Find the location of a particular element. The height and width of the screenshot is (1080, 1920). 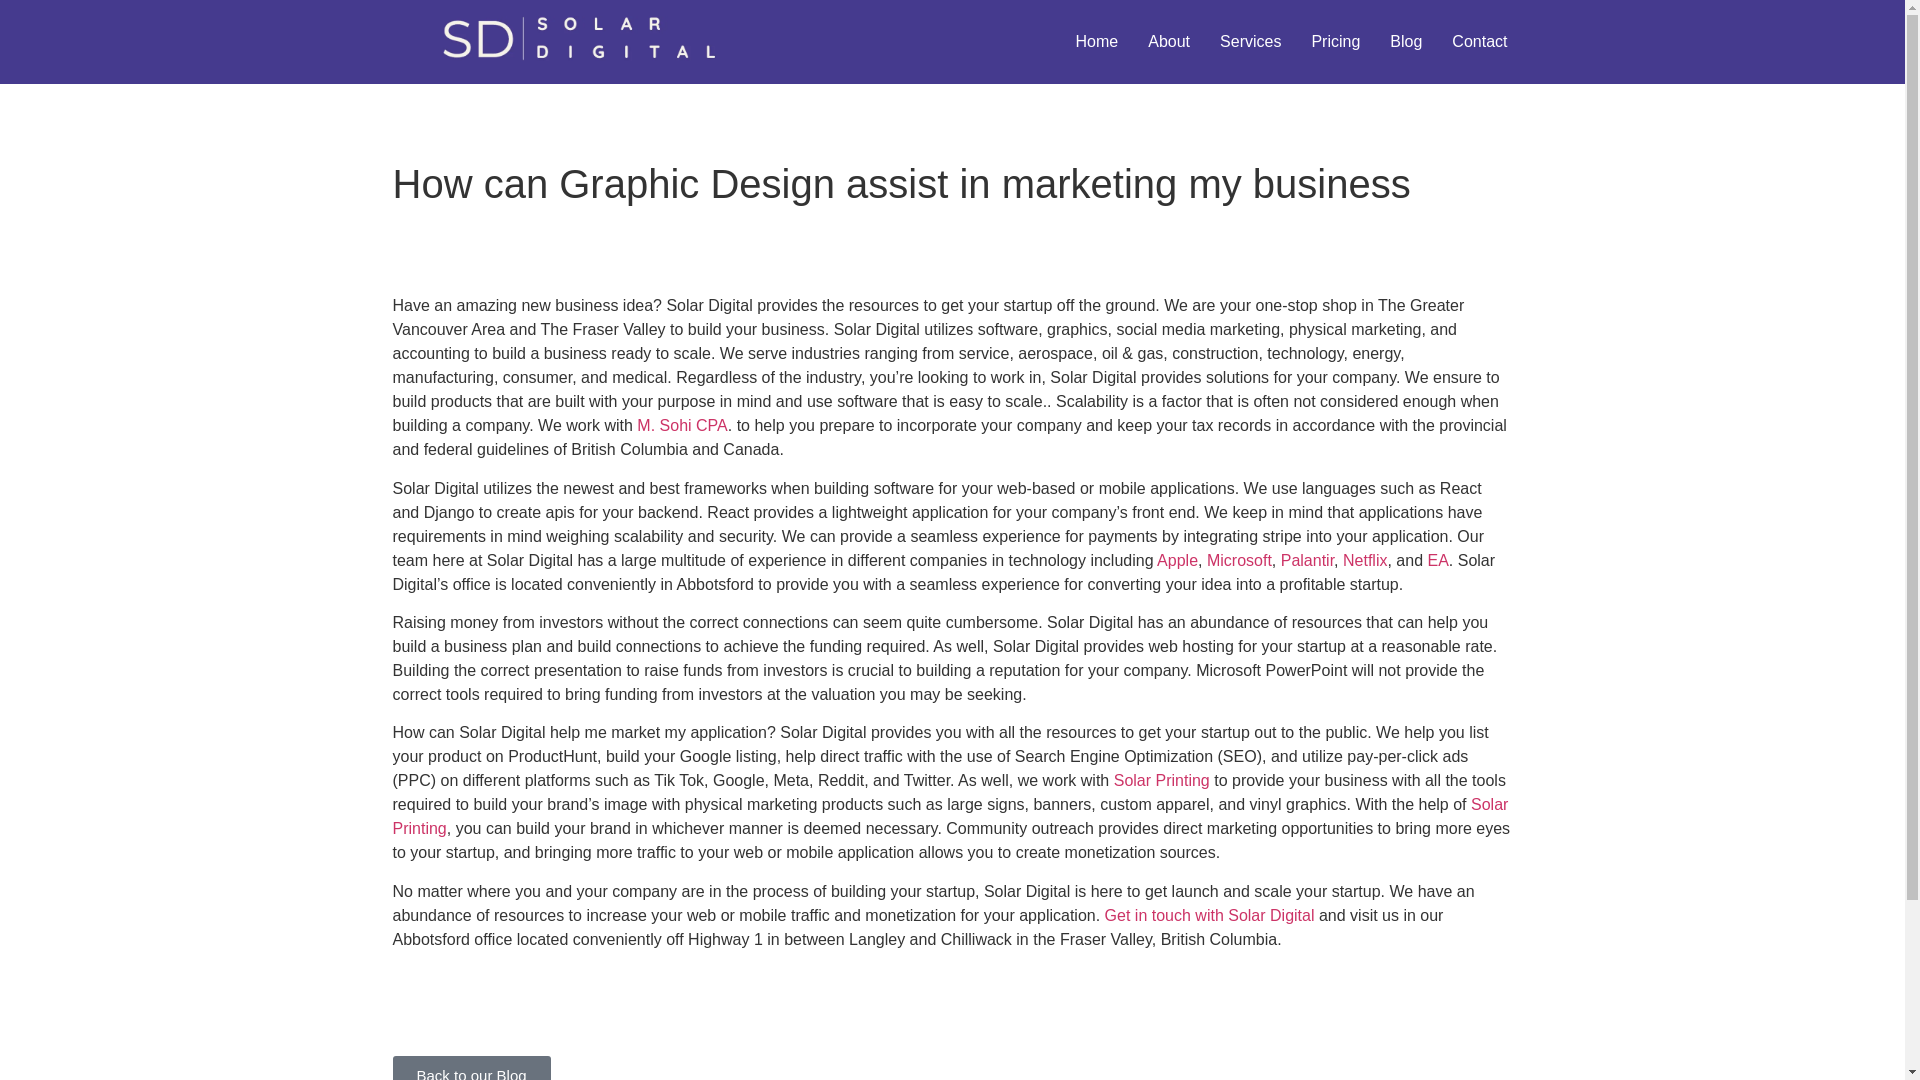

M. Sohi CPA is located at coordinates (682, 425).